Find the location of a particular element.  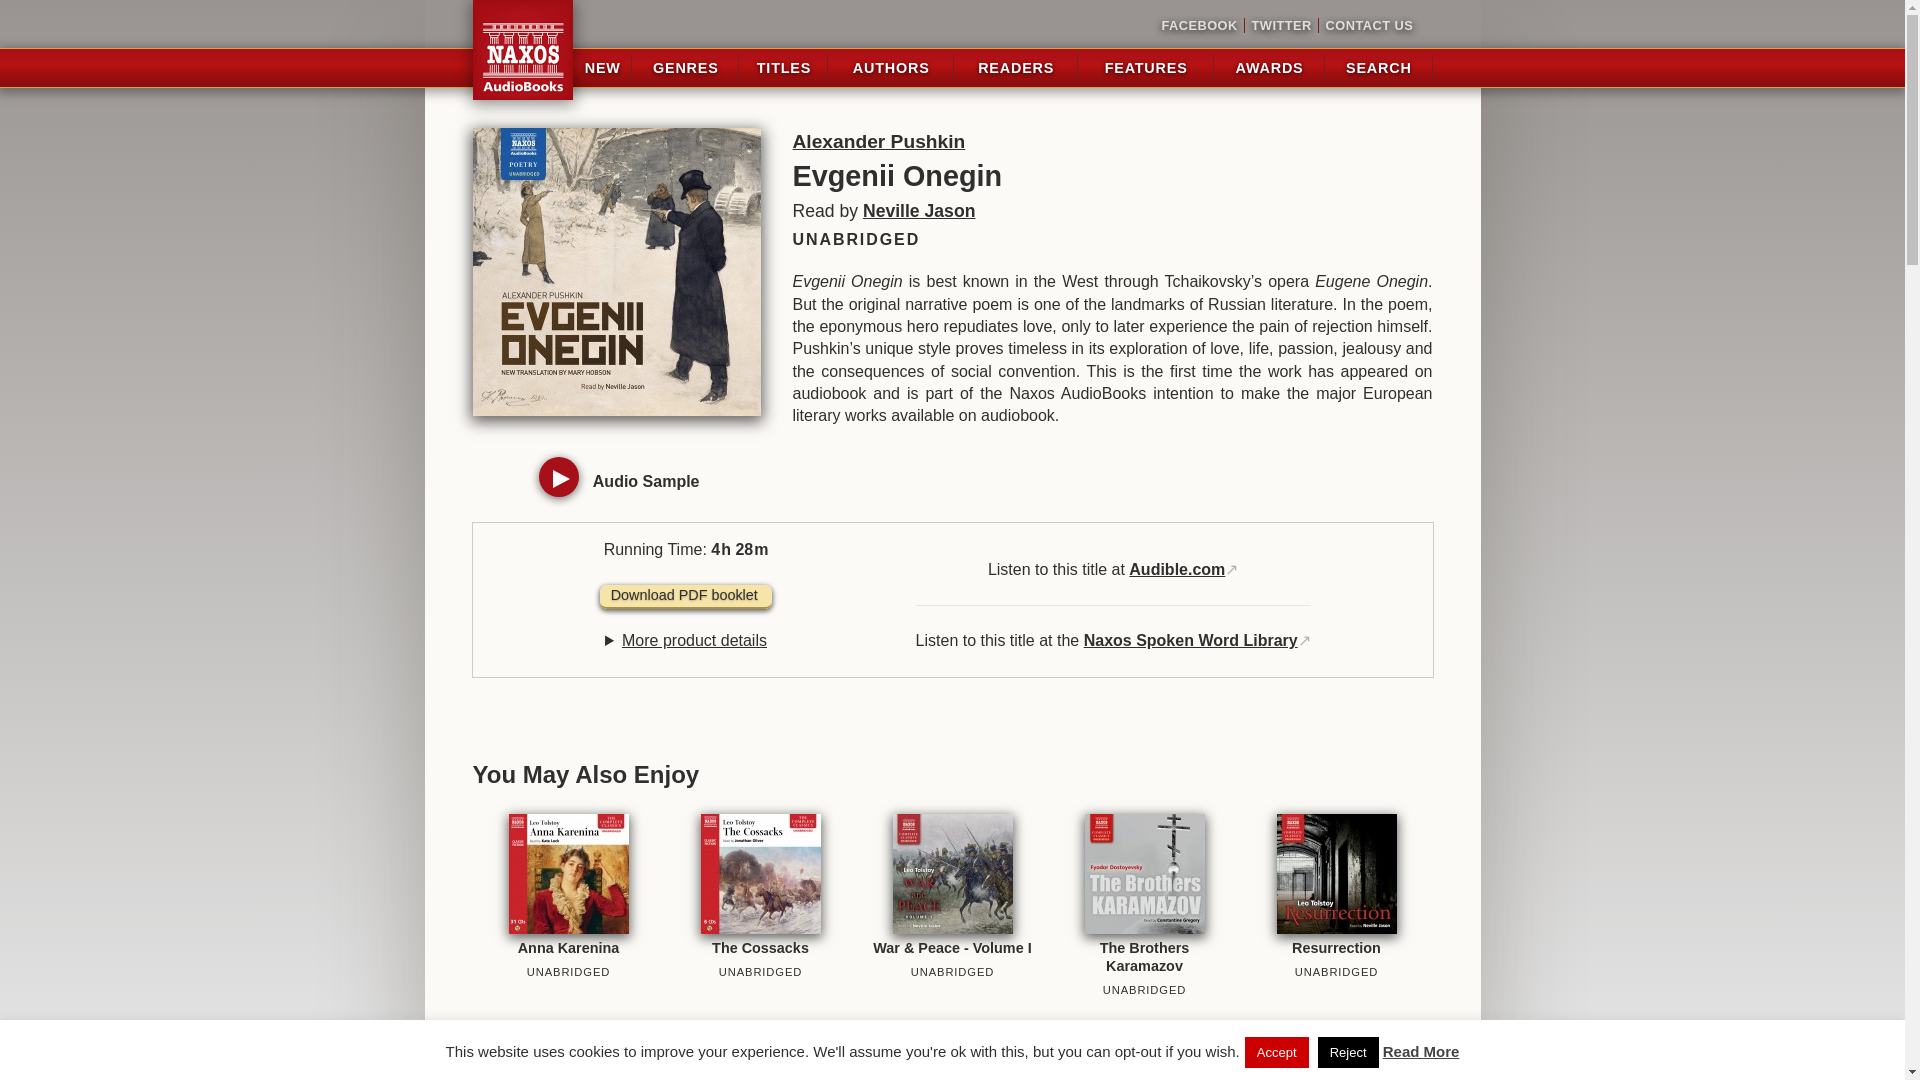

AWARDS is located at coordinates (1270, 68).